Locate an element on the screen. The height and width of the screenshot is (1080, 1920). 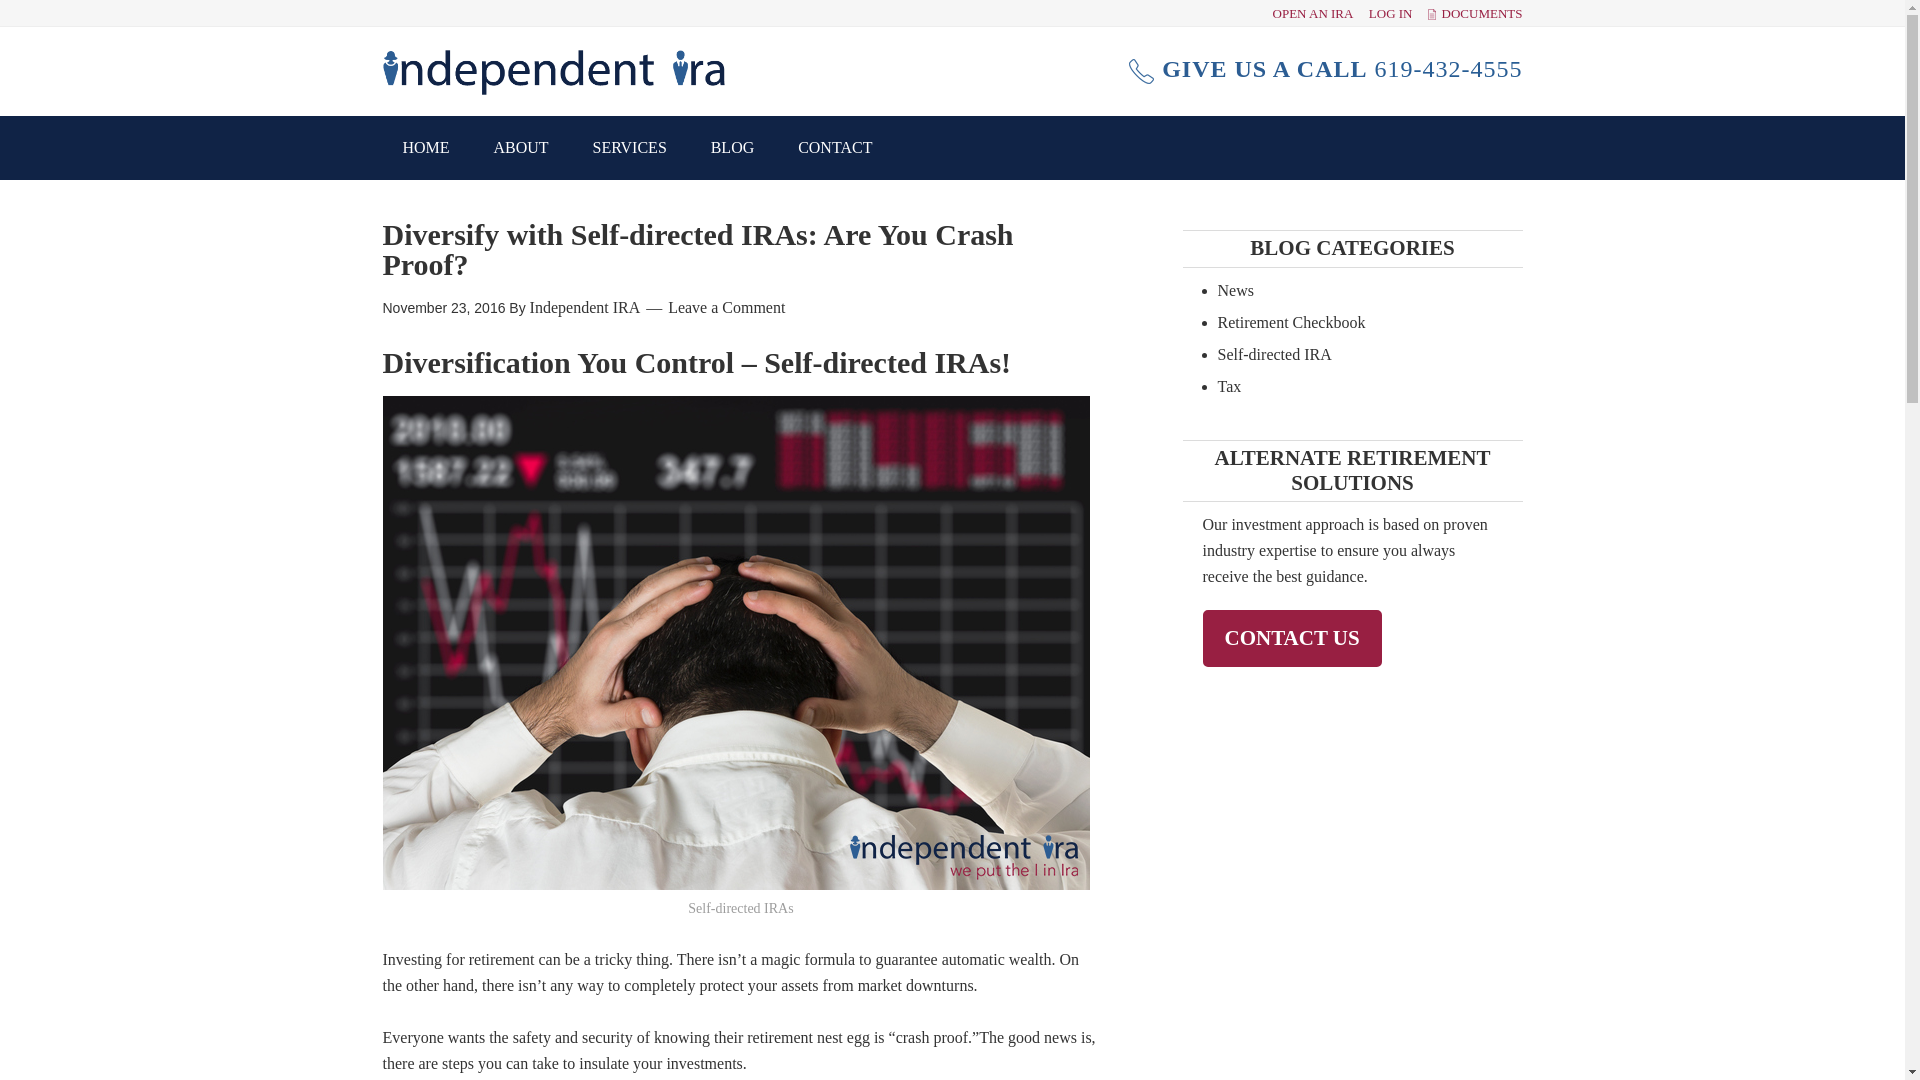
Self-directed IRA is located at coordinates (1274, 354).